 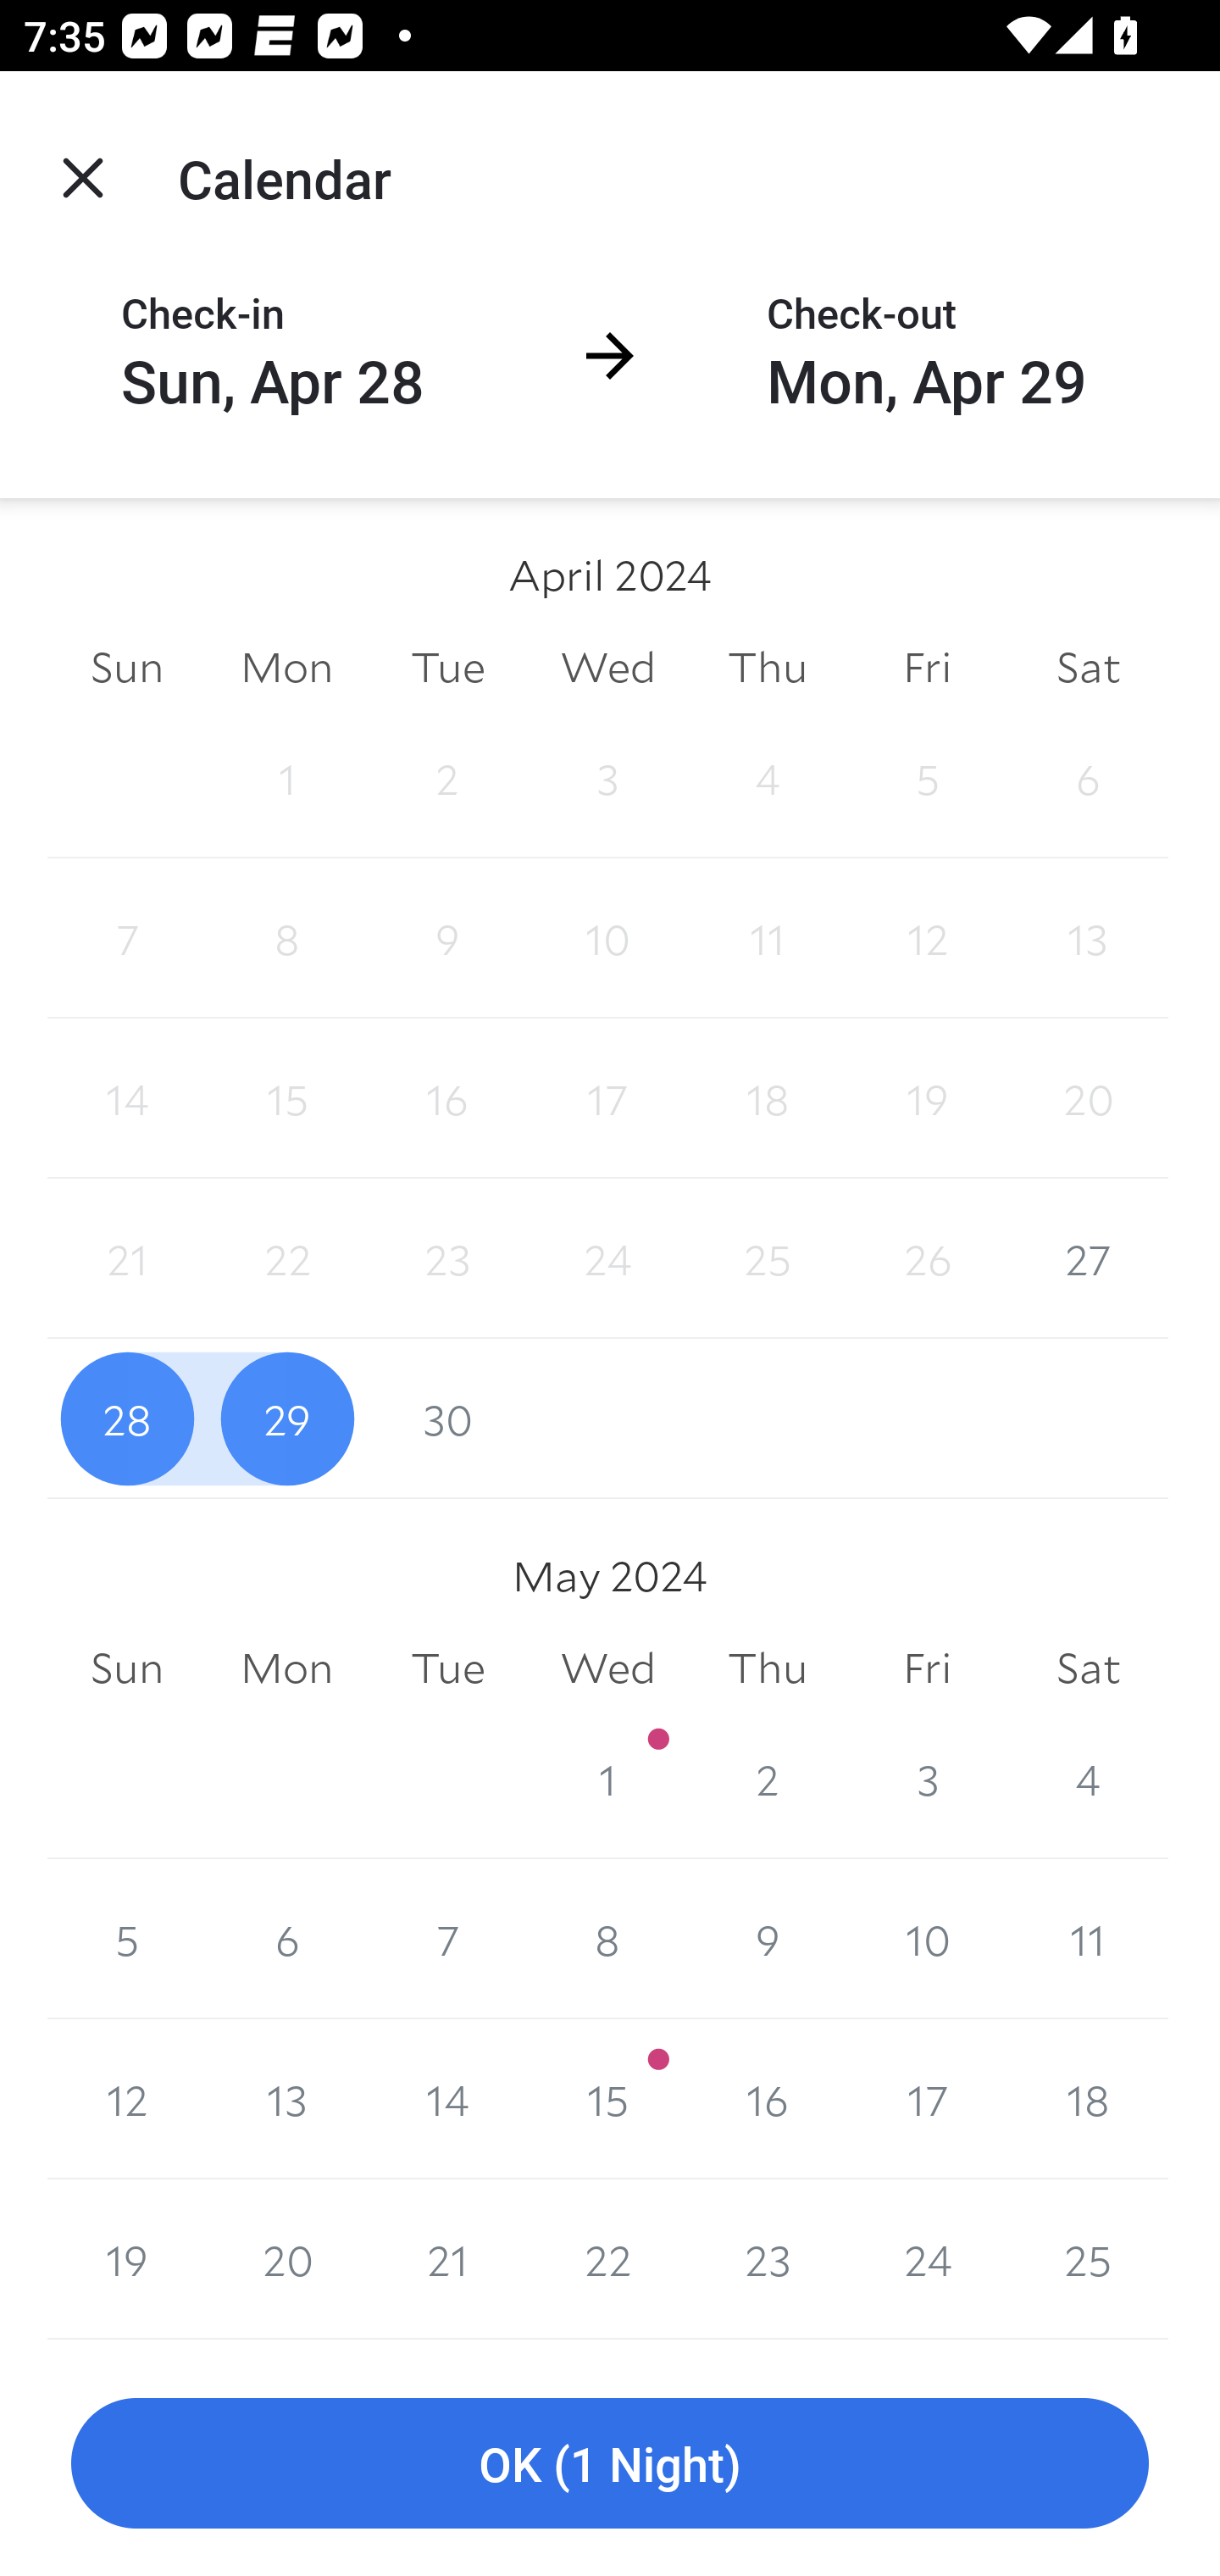 What do you see at coordinates (1088, 666) in the screenshot?
I see `Sat` at bounding box center [1088, 666].